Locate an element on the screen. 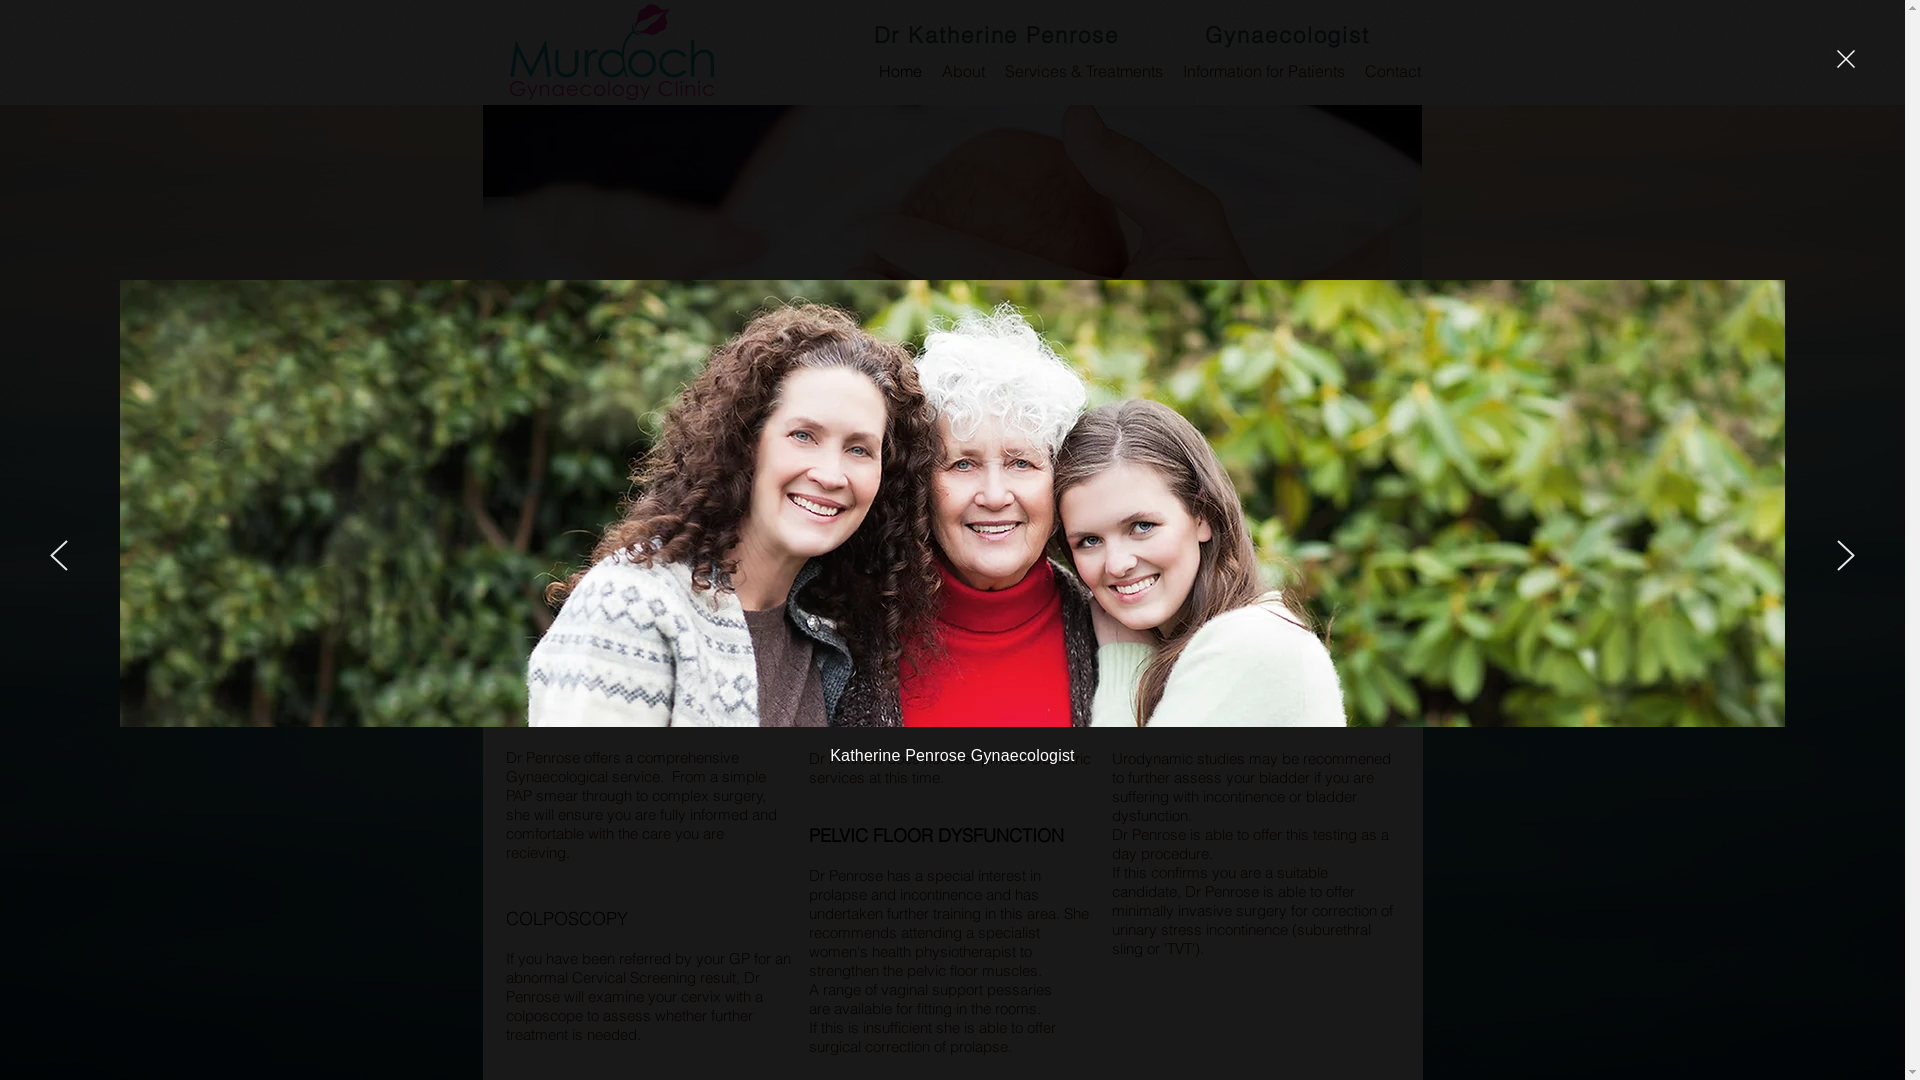  IN-OFFICE PROCEDURES is located at coordinates (1105, 506).